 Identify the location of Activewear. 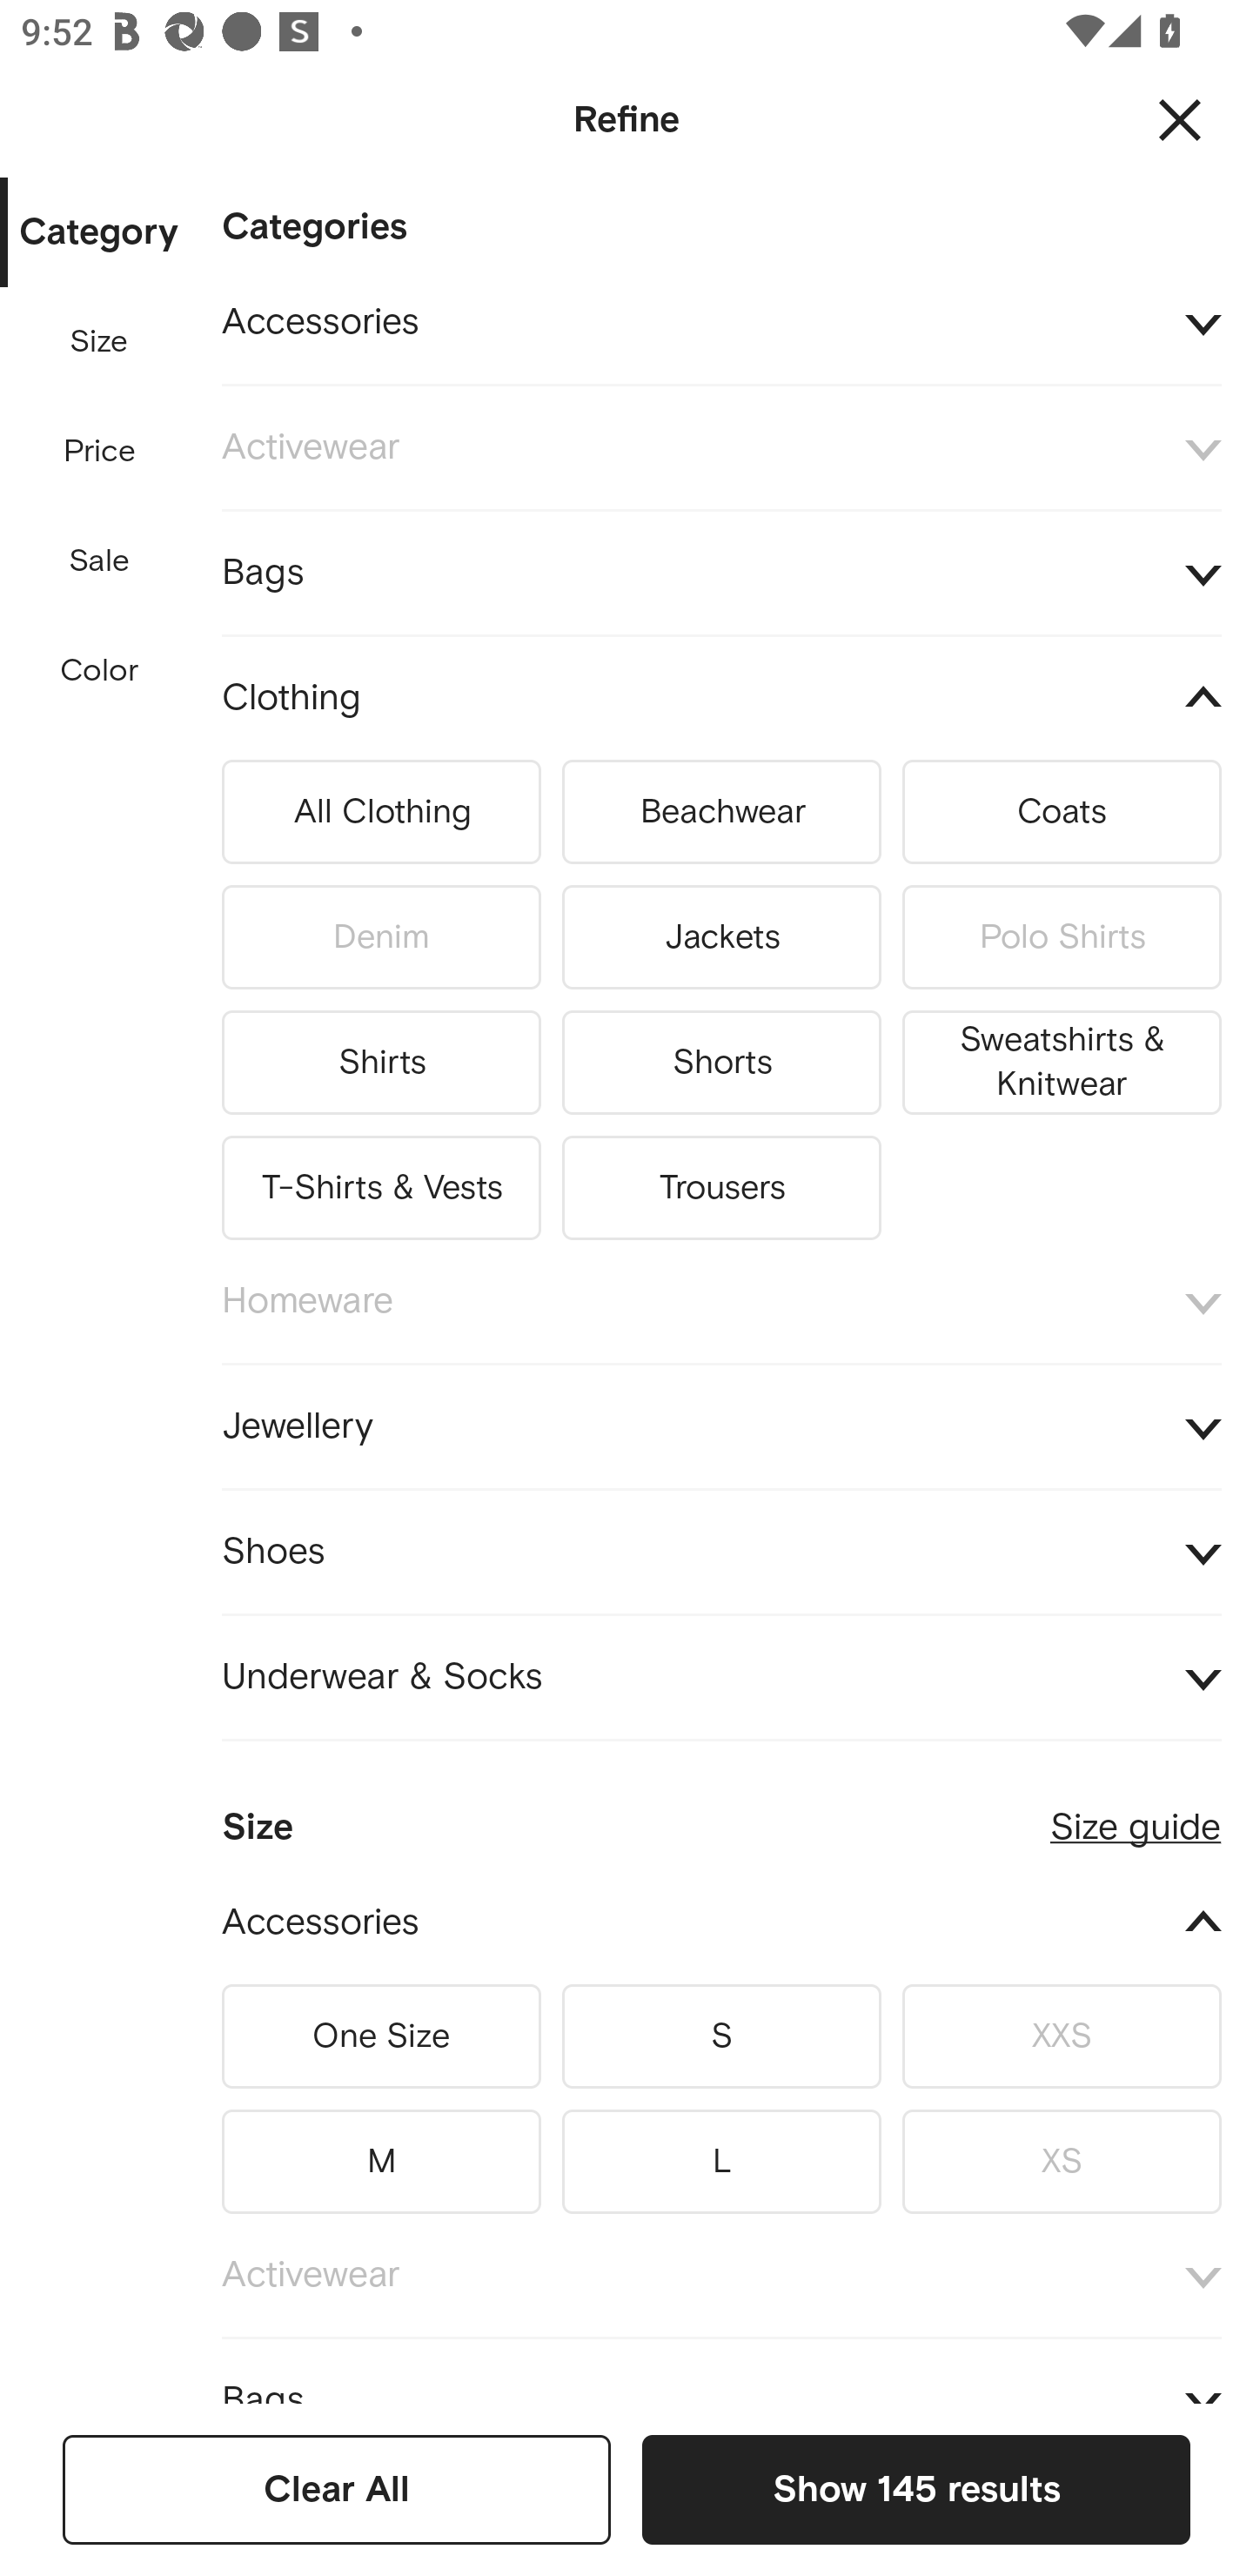
(721, 448).